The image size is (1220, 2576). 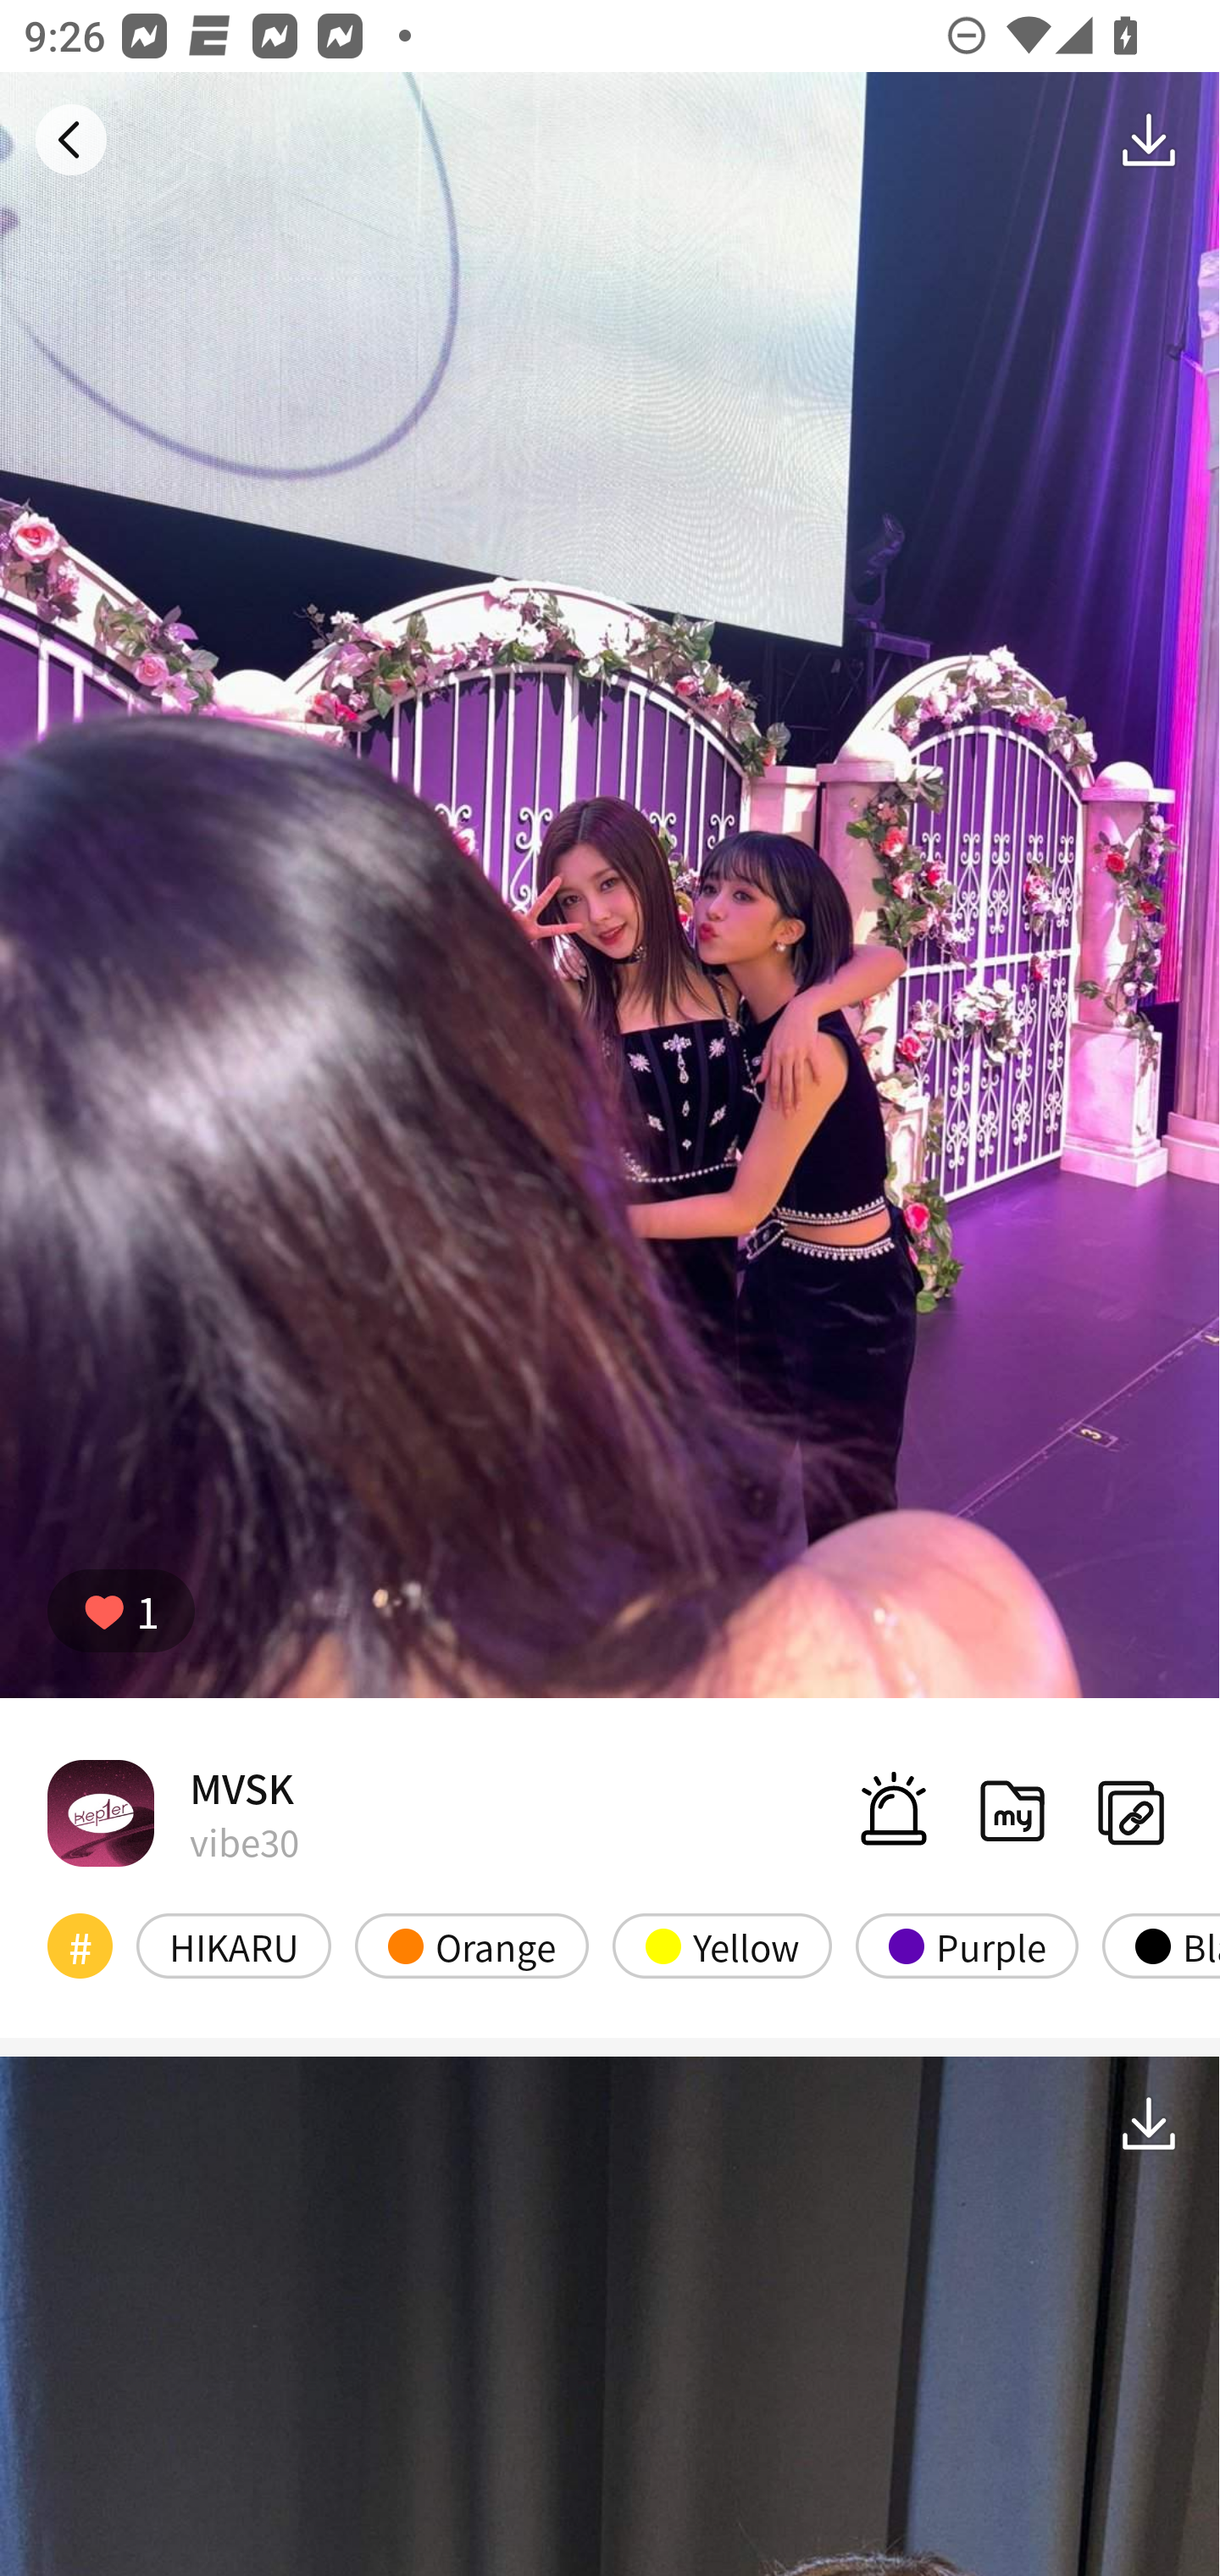 What do you see at coordinates (121, 1611) in the screenshot?
I see `1` at bounding box center [121, 1611].